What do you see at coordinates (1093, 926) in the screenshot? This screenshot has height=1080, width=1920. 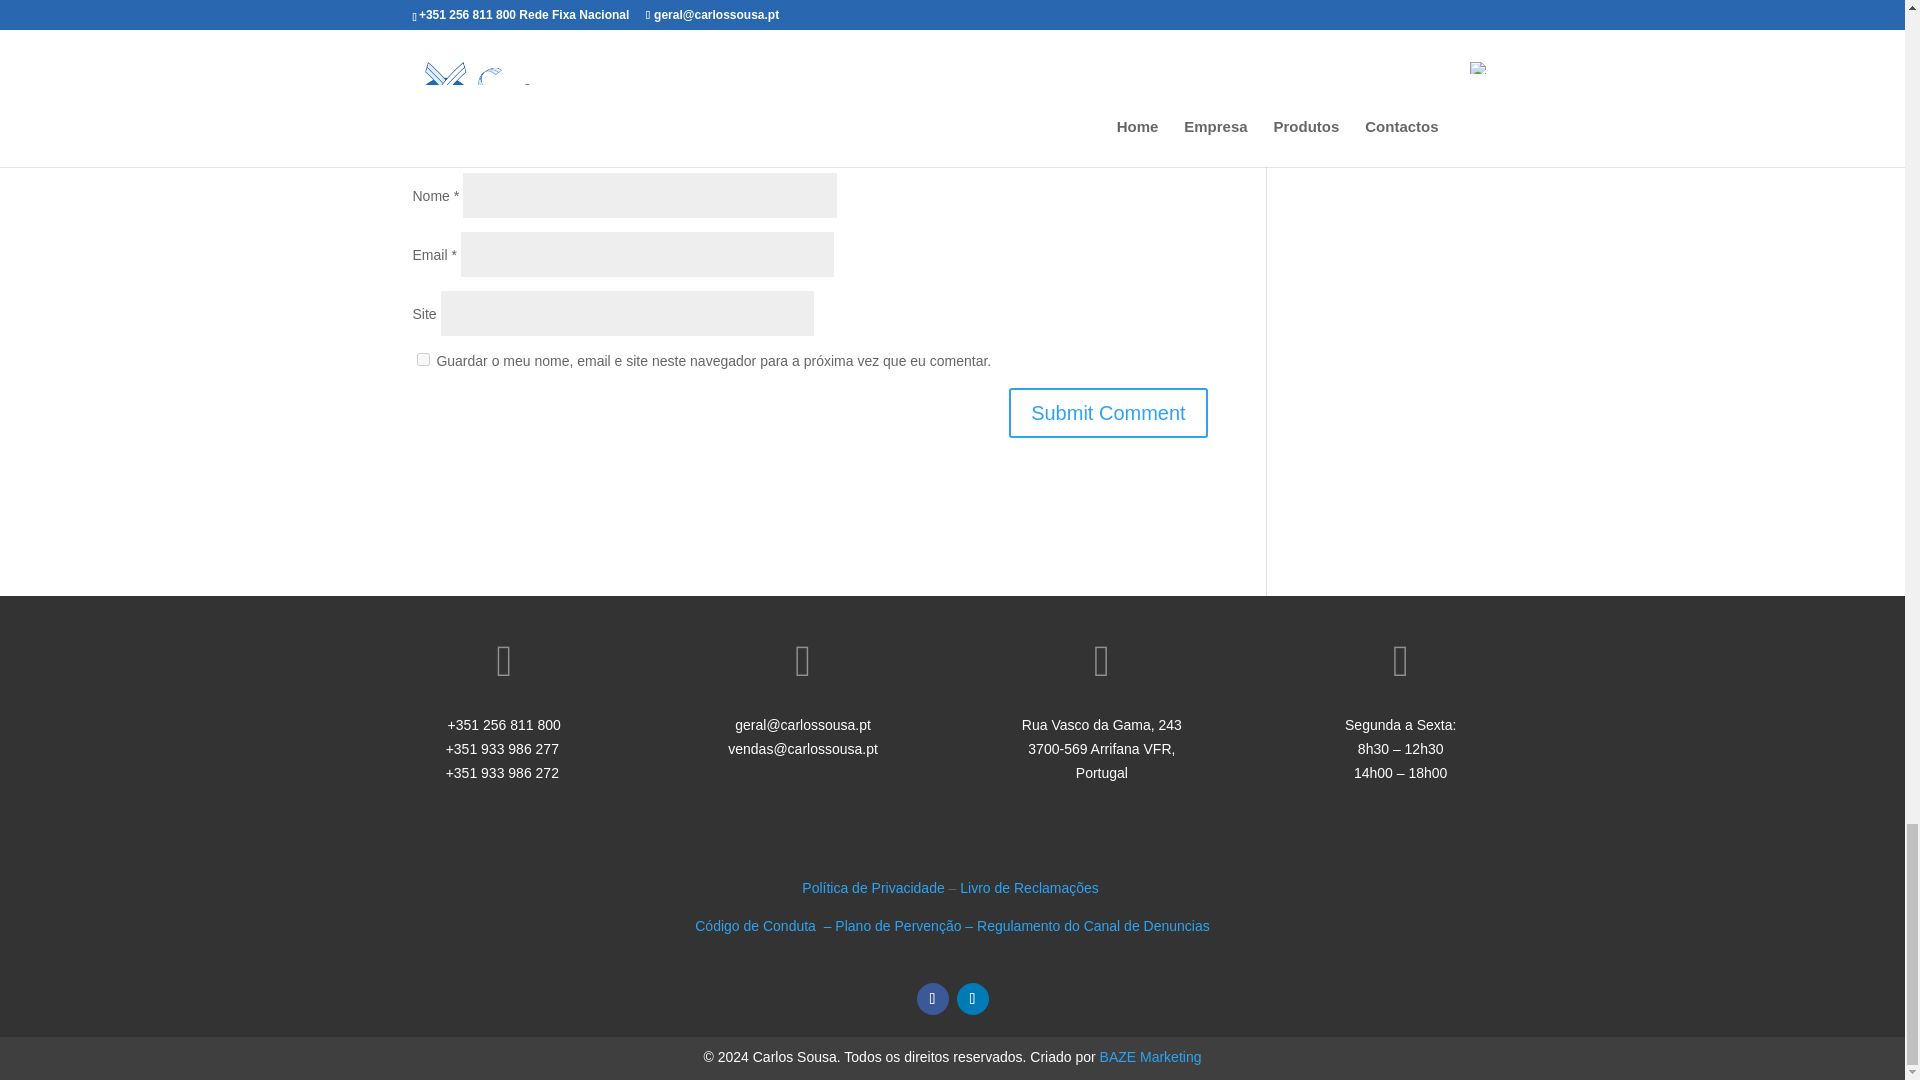 I see `Regulamento do Canal de Denuncias` at bounding box center [1093, 926].